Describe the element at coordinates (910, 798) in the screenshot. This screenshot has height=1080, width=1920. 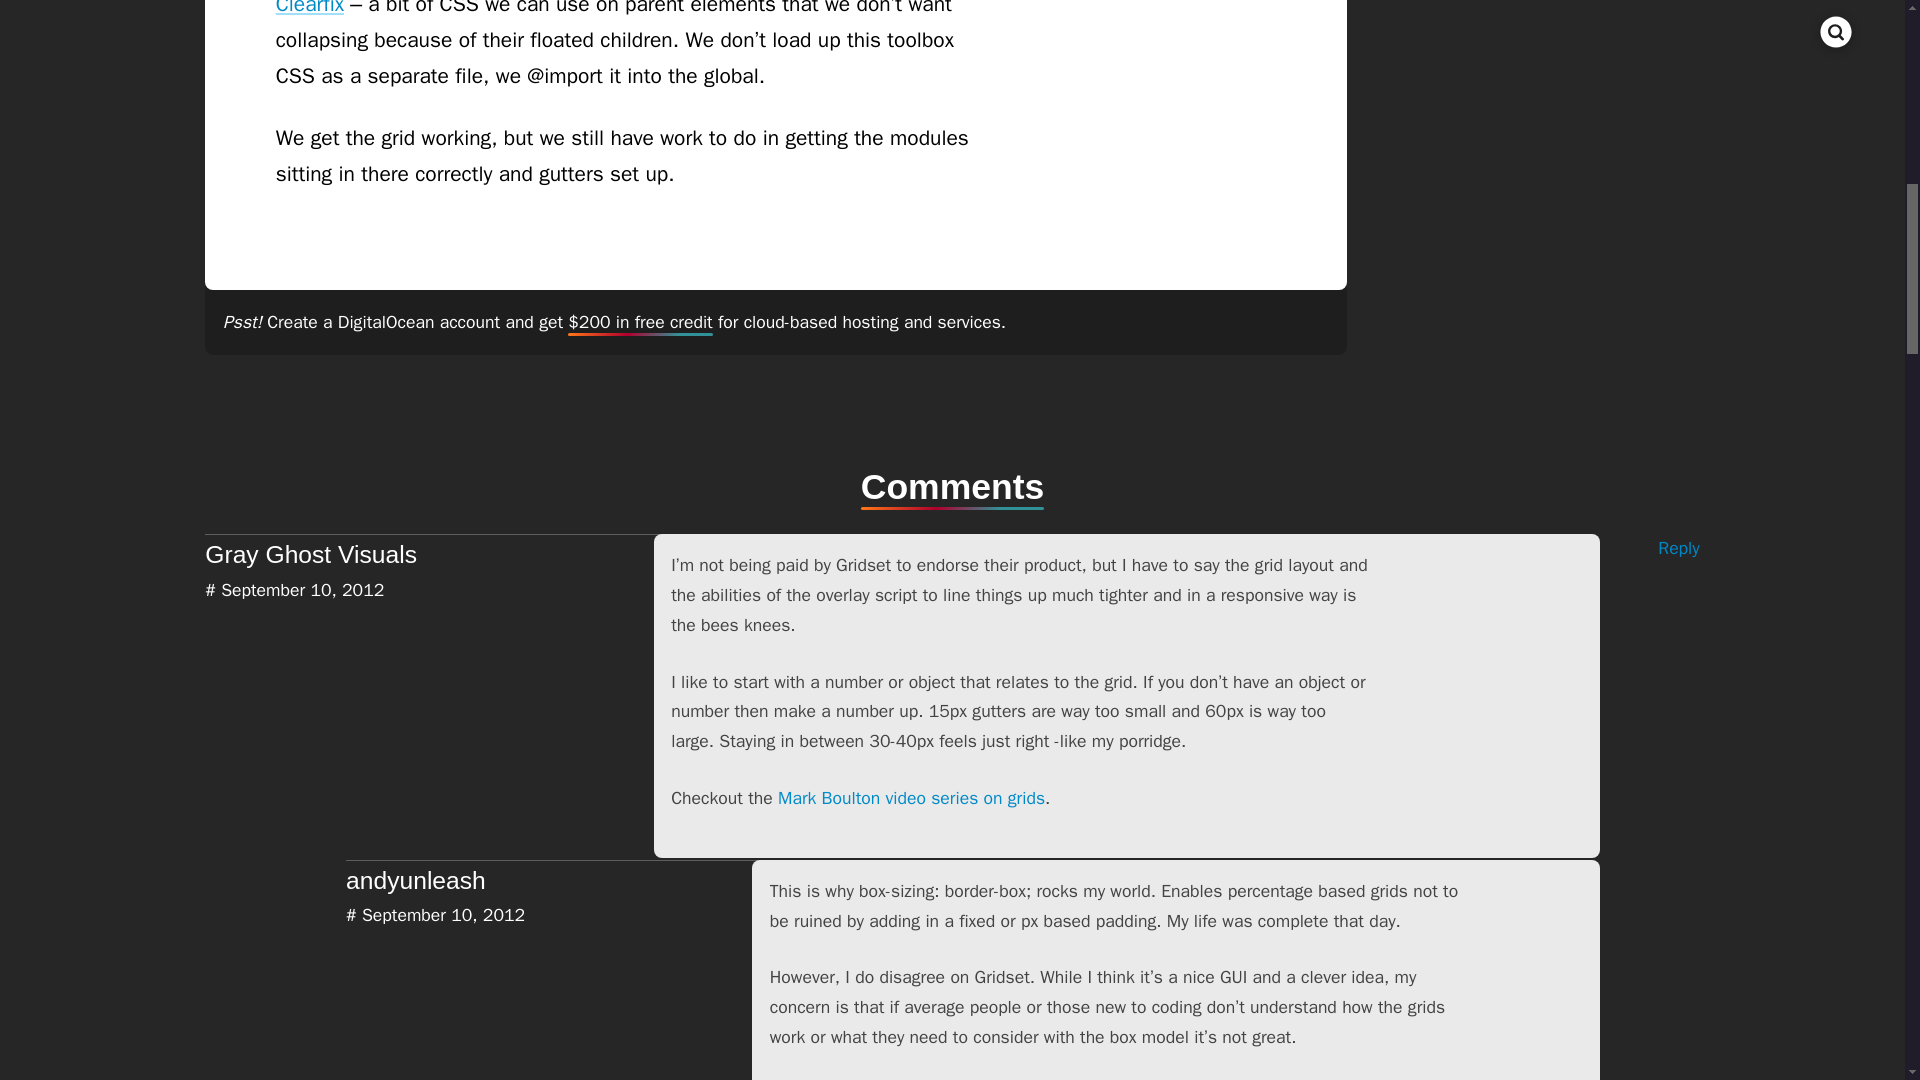
I see `Mark Boulton video series on grids` at that location.